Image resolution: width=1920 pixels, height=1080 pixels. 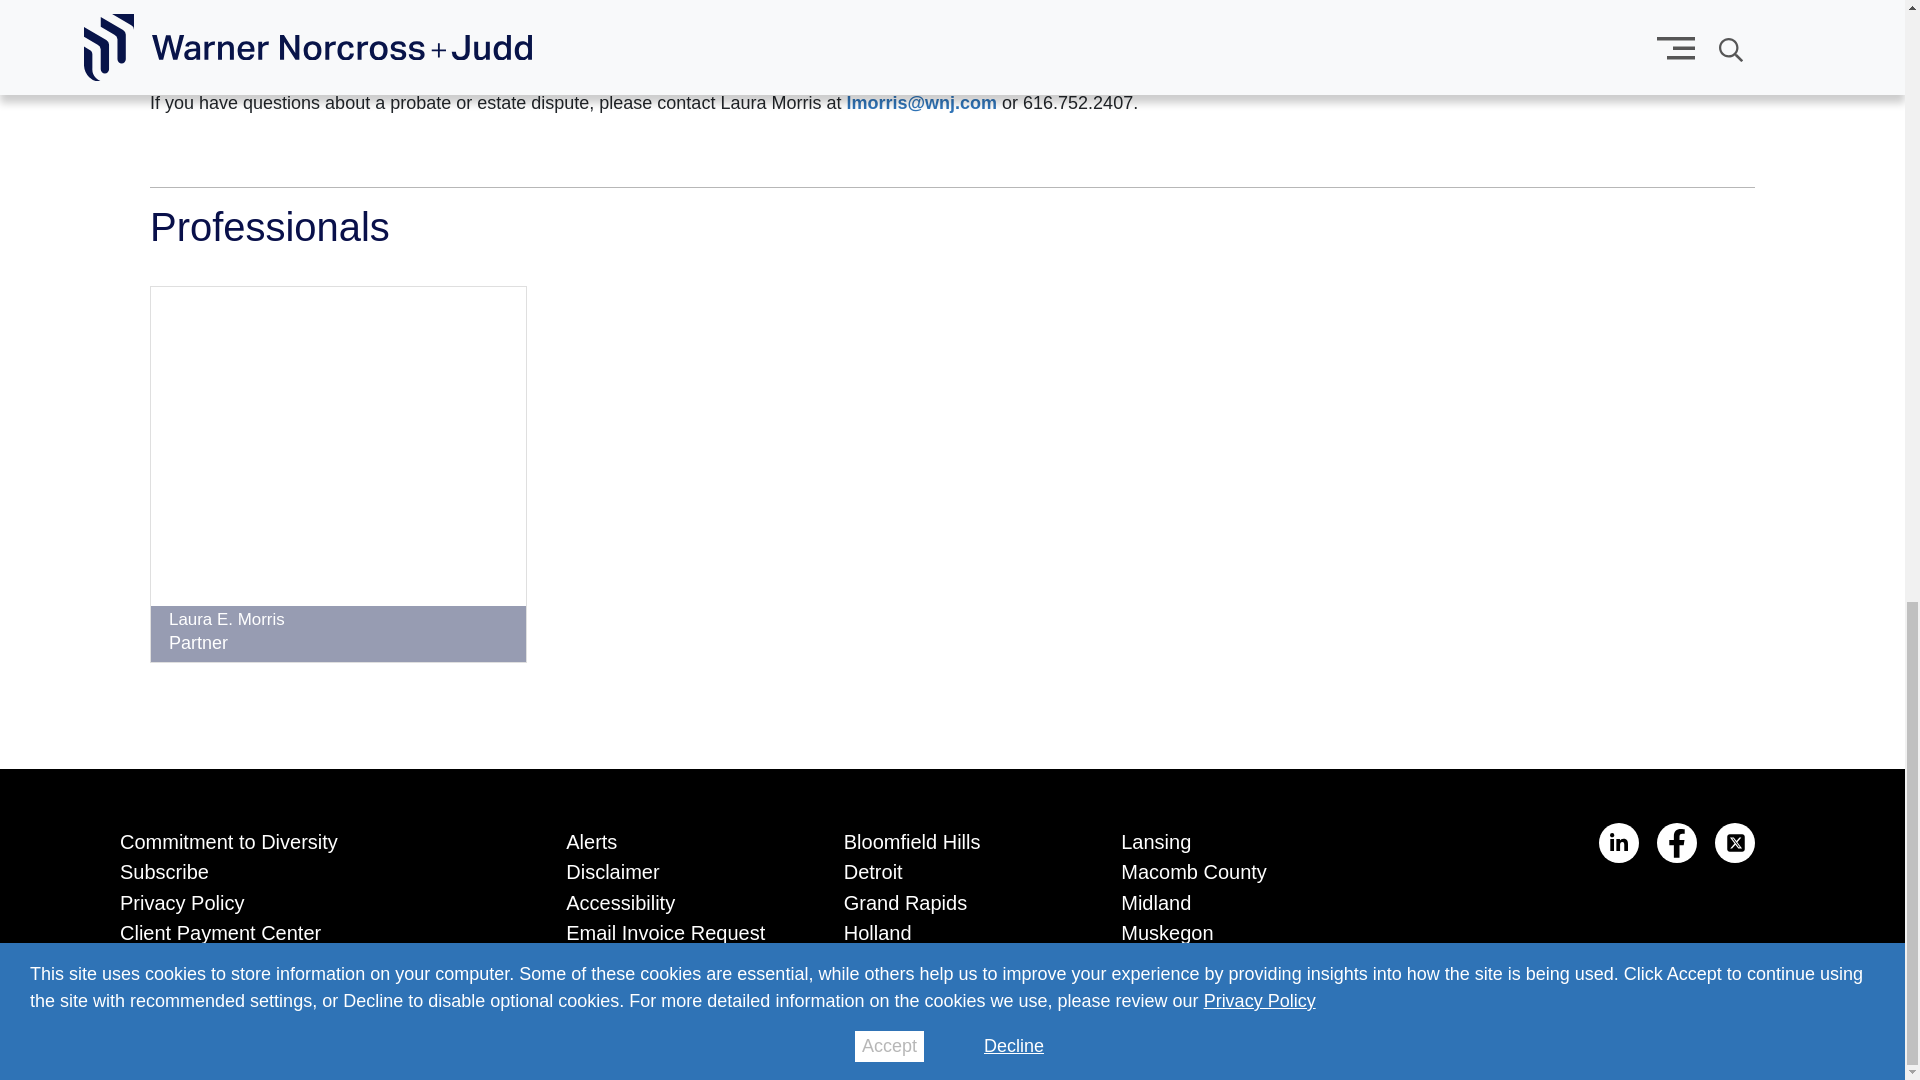 I want to click on Subscribe, so click(x=312, y=868).